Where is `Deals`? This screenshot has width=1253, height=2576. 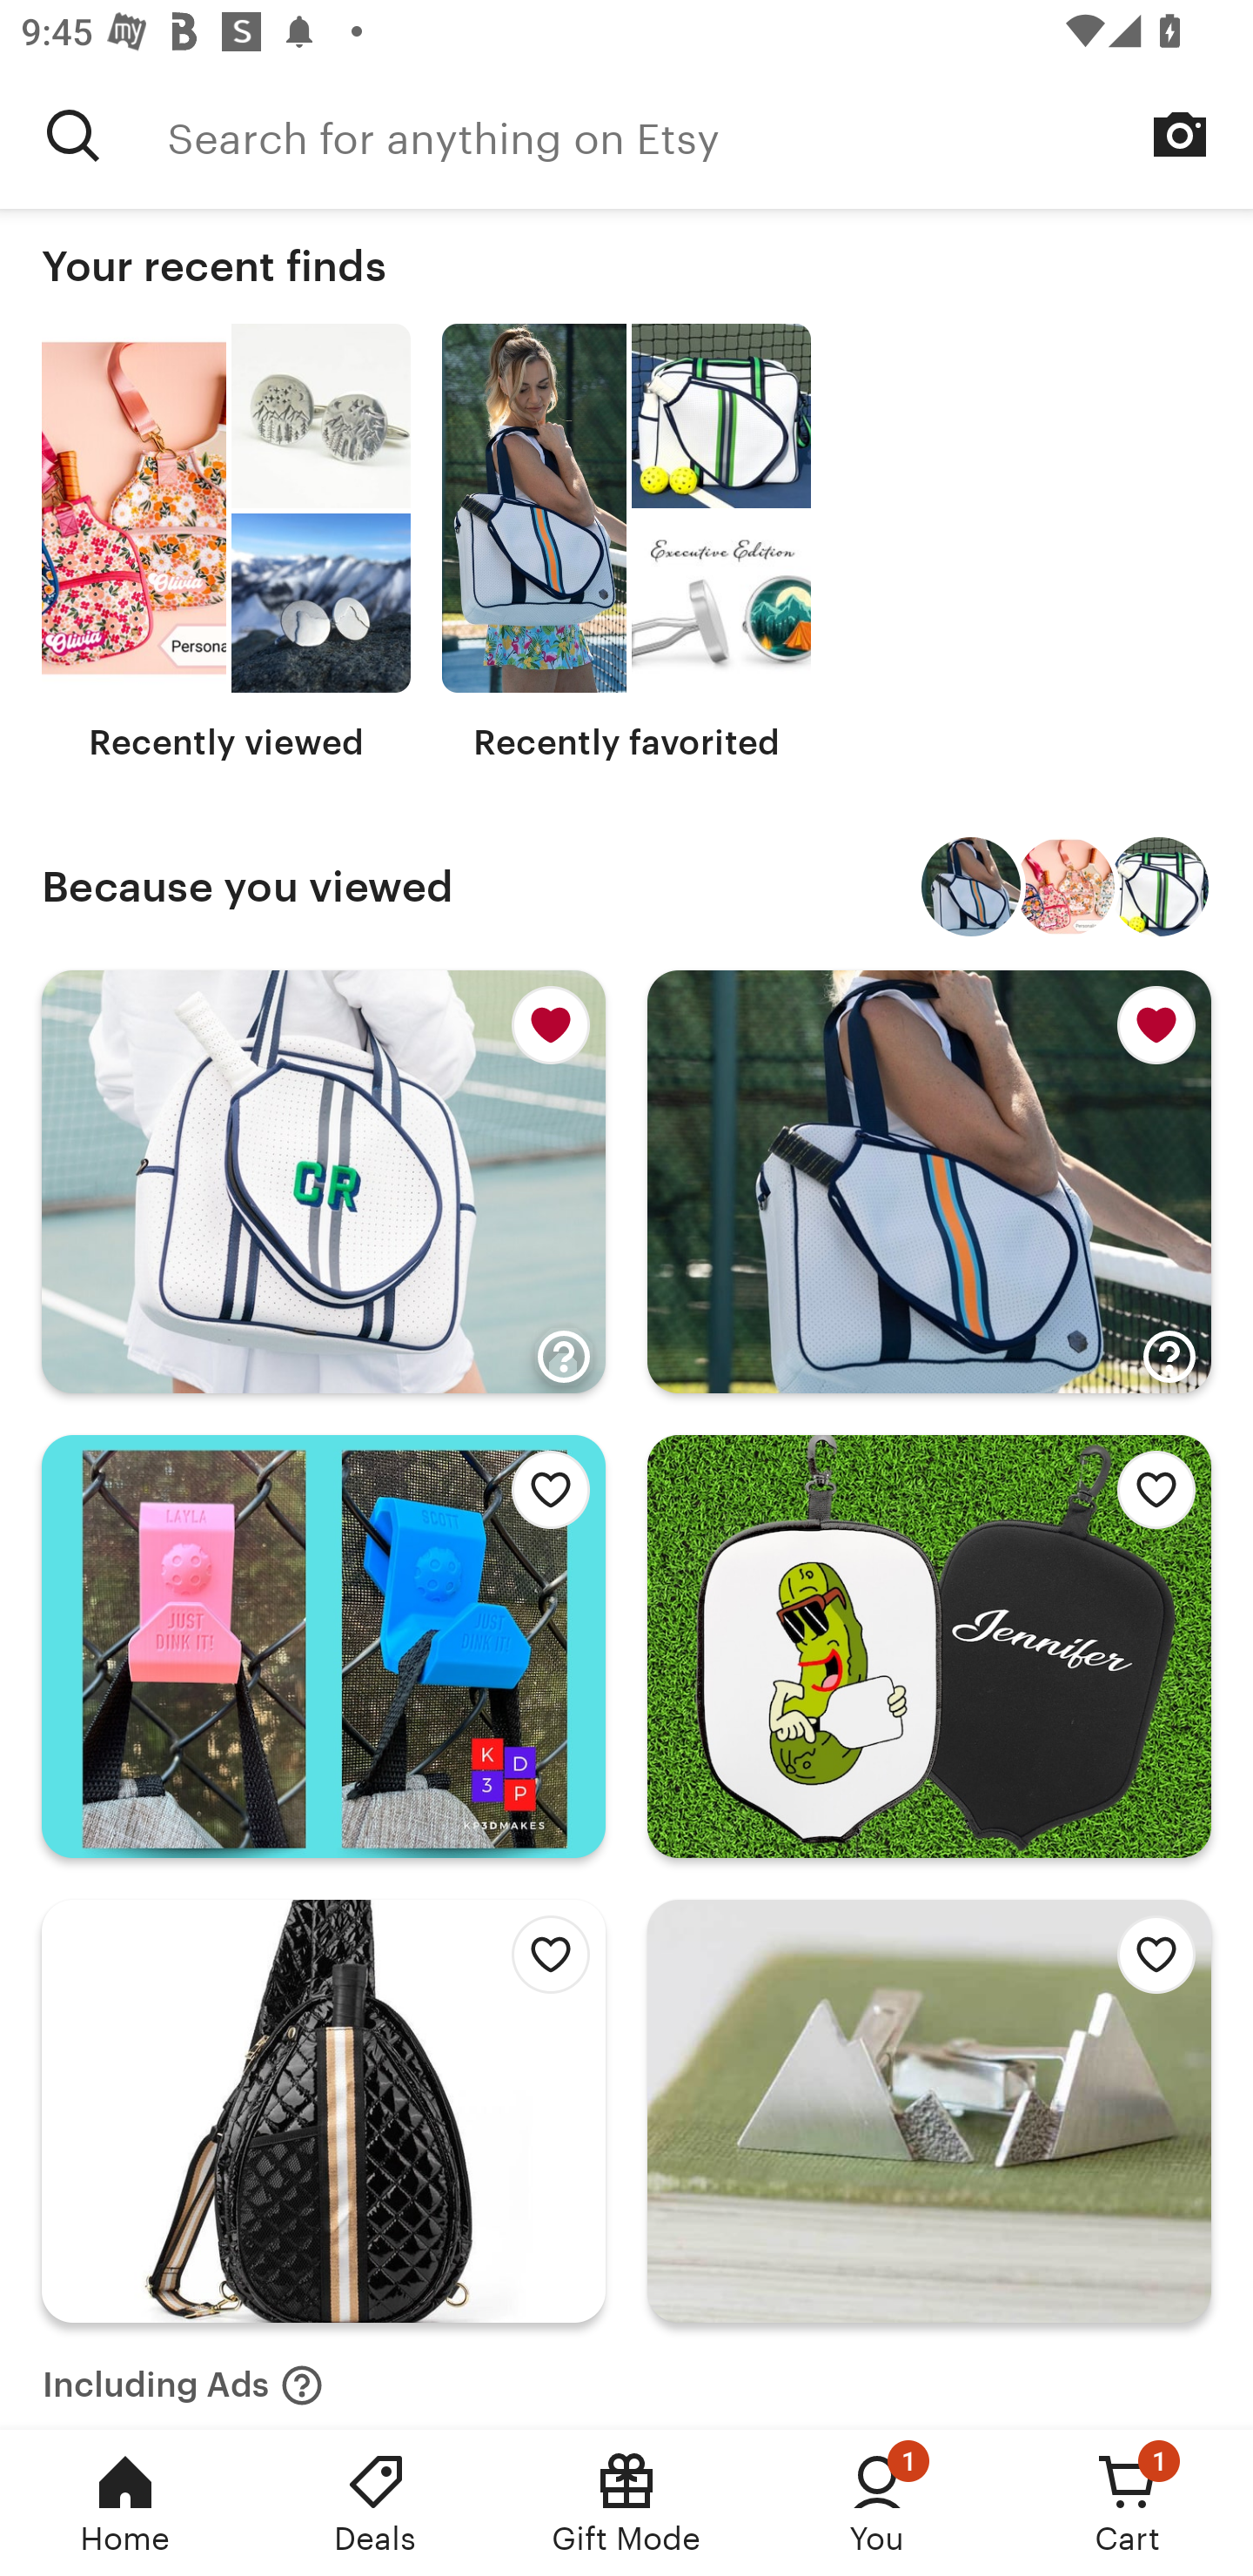 Deals is located at coordinates (376, 2503).